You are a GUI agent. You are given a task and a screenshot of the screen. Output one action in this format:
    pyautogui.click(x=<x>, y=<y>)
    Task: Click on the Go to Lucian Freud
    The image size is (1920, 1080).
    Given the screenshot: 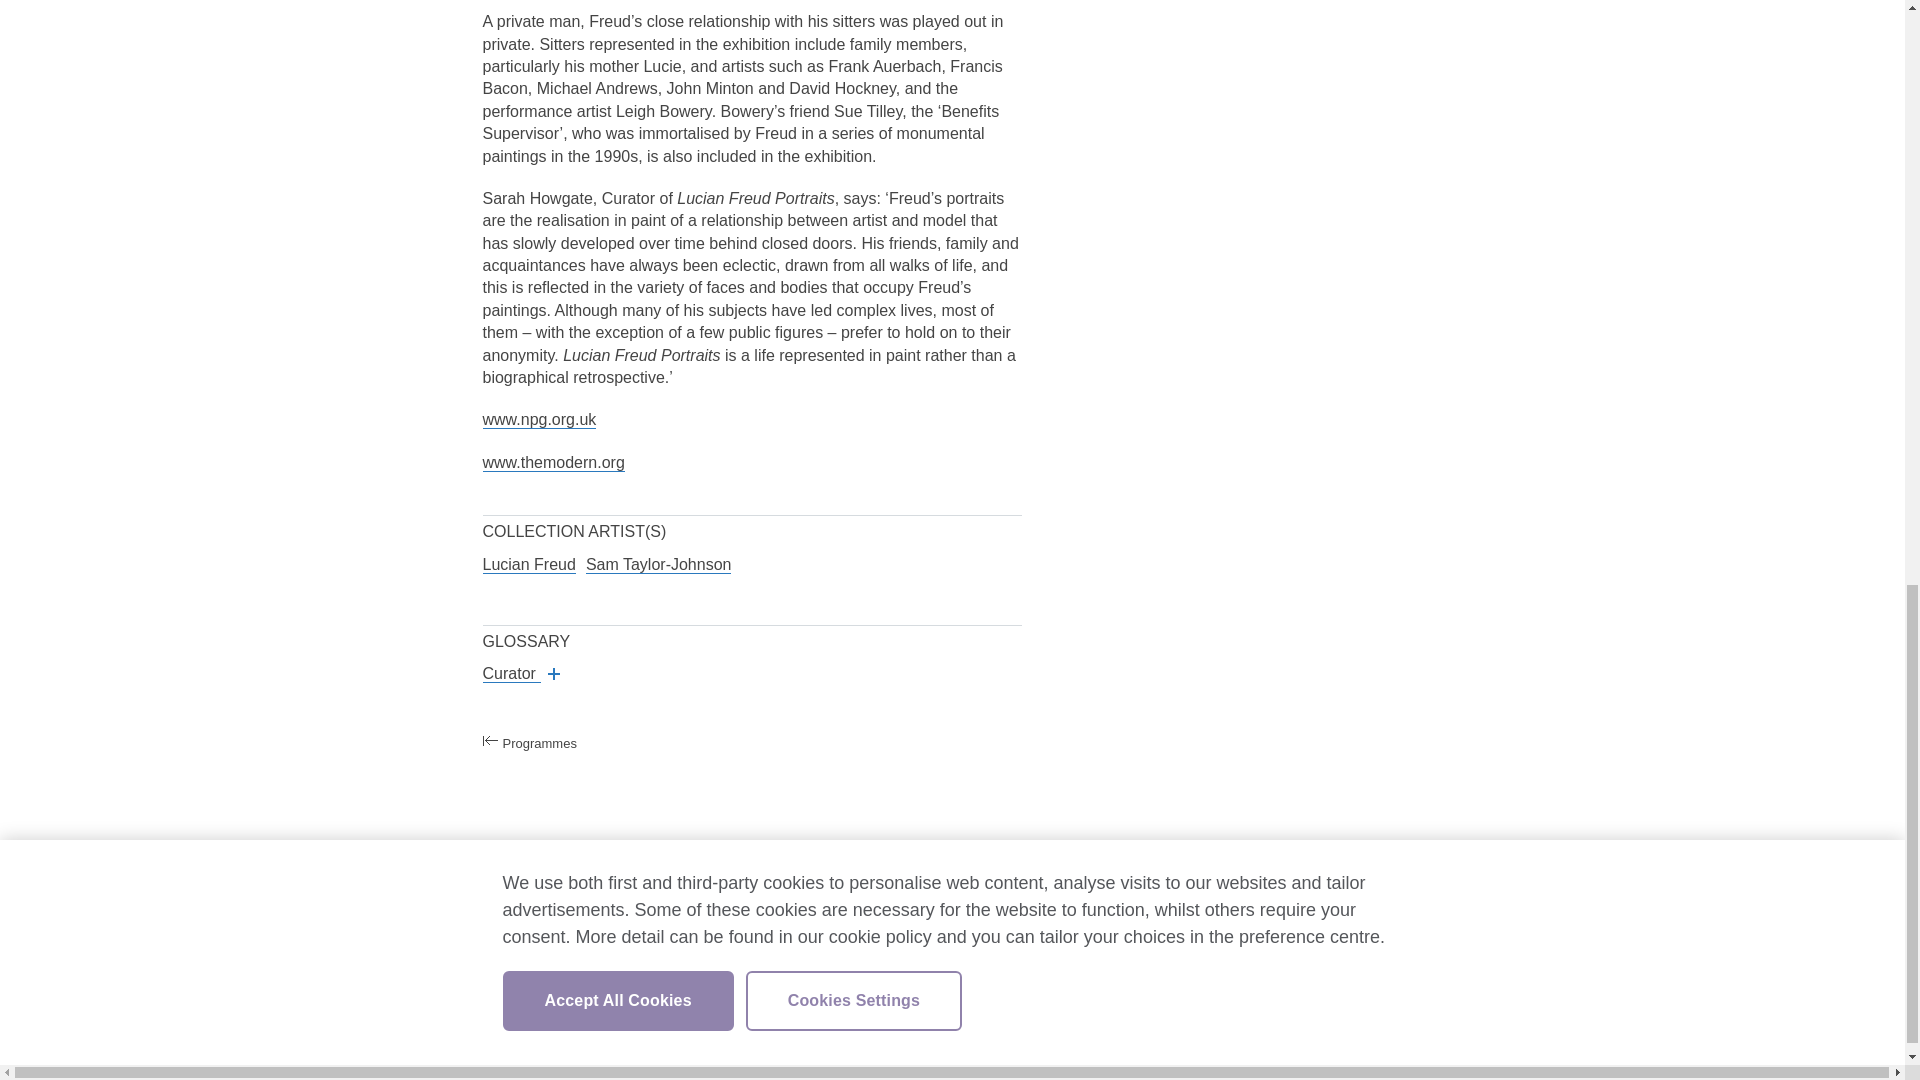 What is the action you would take?
    pyautogui.click(x=528, y=564)
    